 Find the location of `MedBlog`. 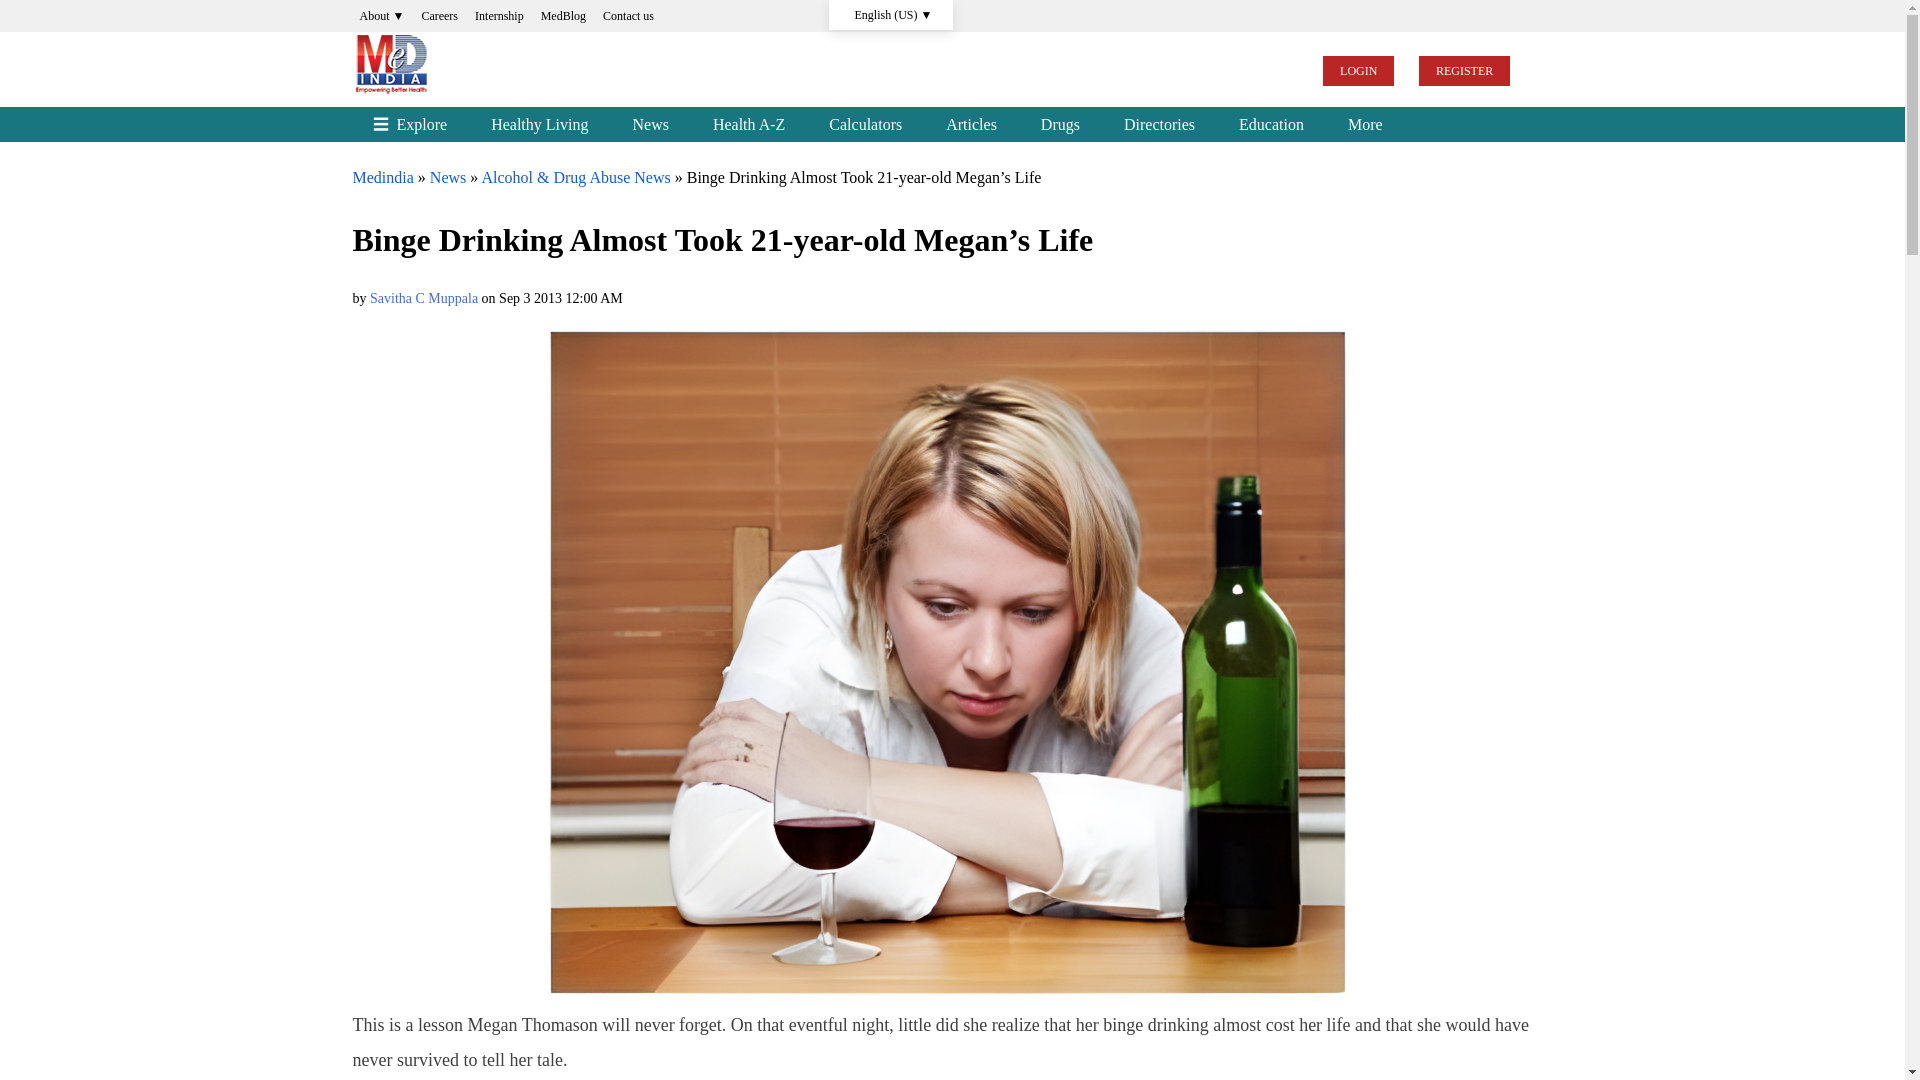

MedBlog is located at coordinates (563, 16).